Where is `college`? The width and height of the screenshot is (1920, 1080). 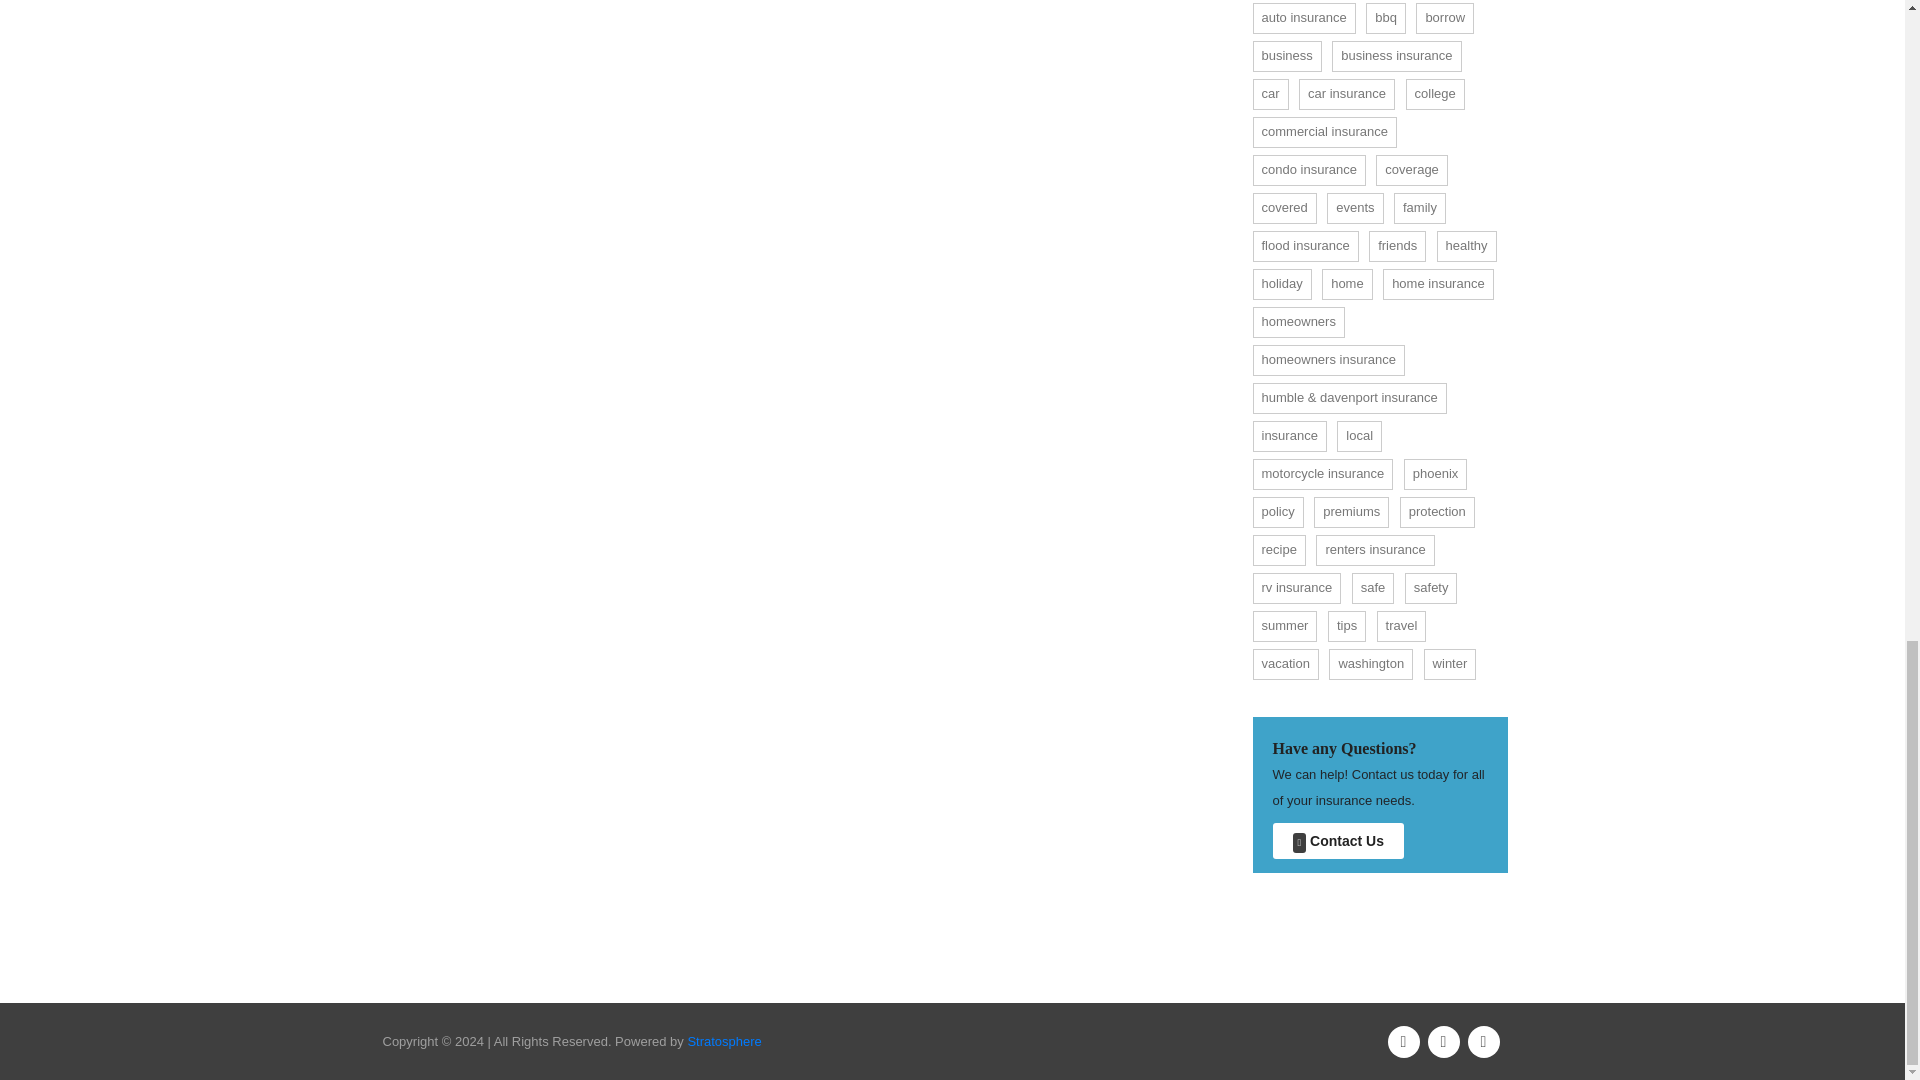 college is located at coordinates (1434, 94).